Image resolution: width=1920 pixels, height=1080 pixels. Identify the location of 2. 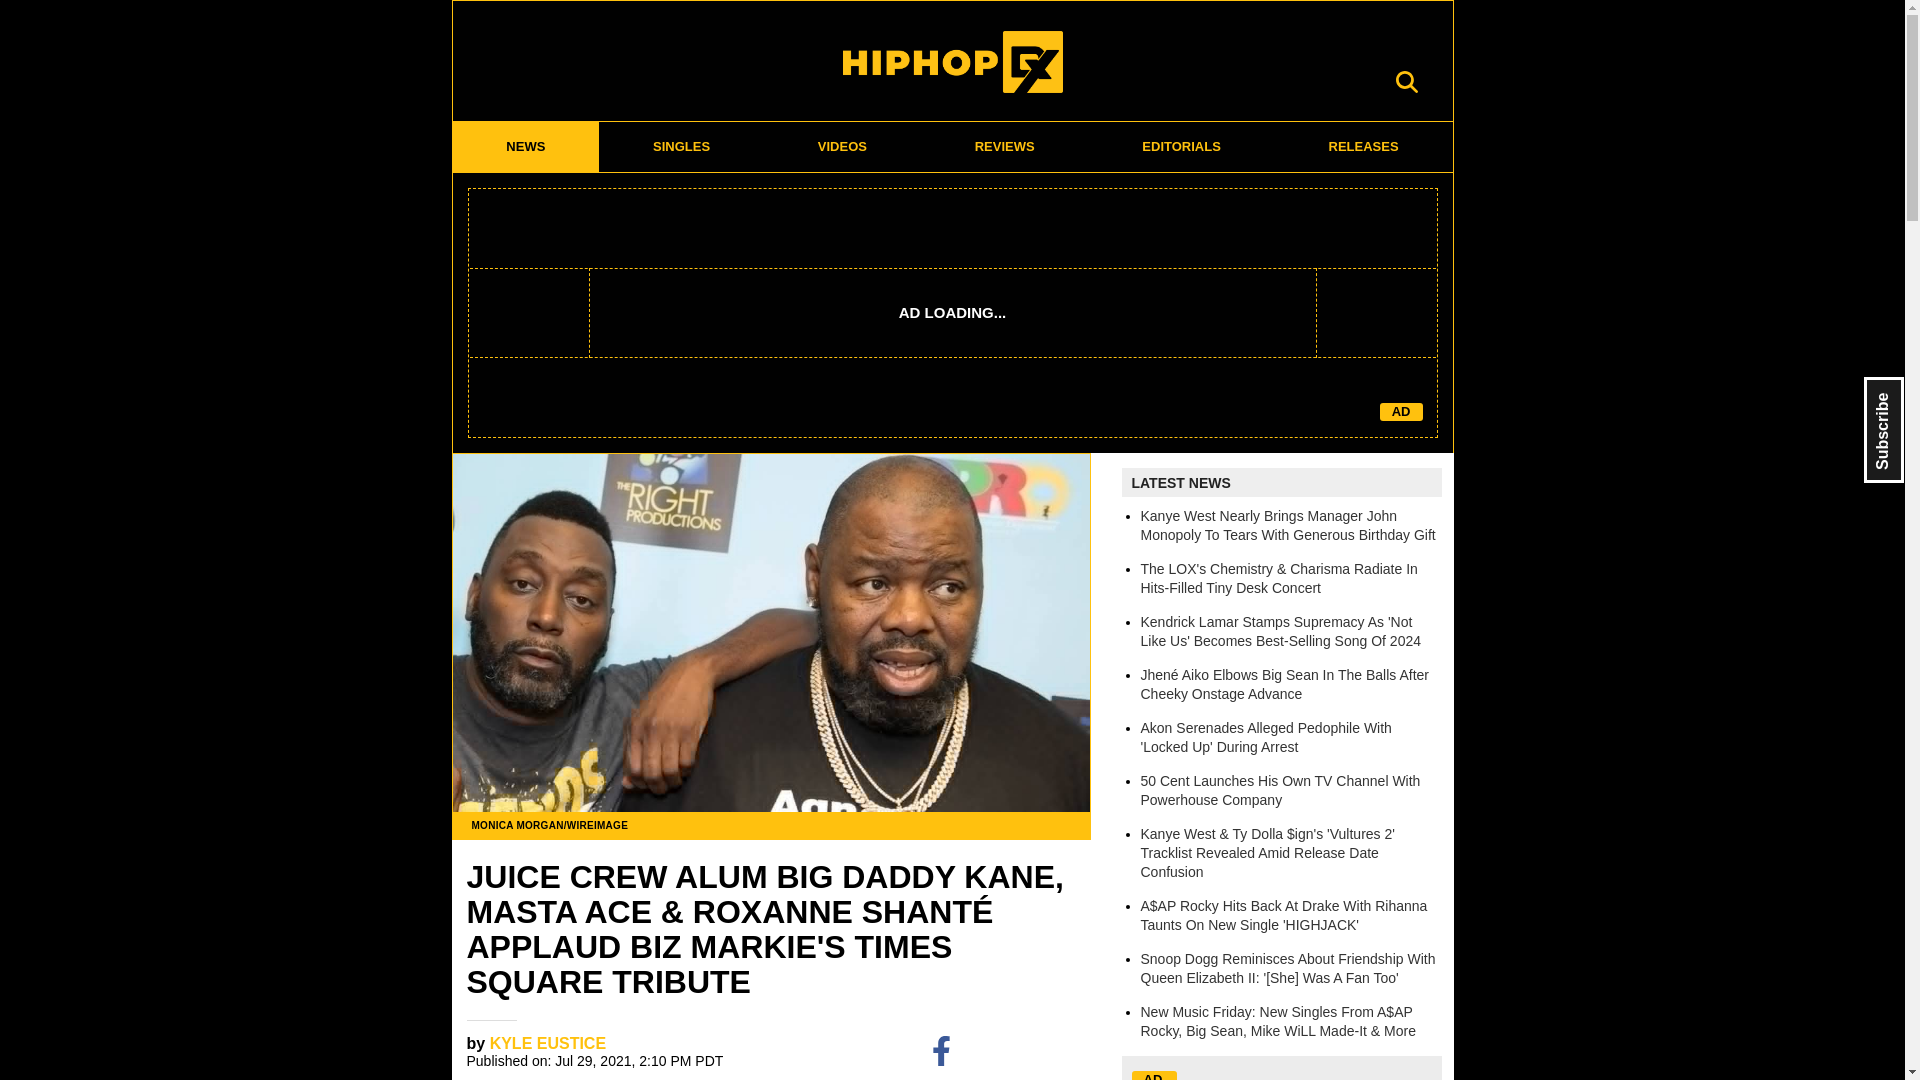
(1069, 1050).